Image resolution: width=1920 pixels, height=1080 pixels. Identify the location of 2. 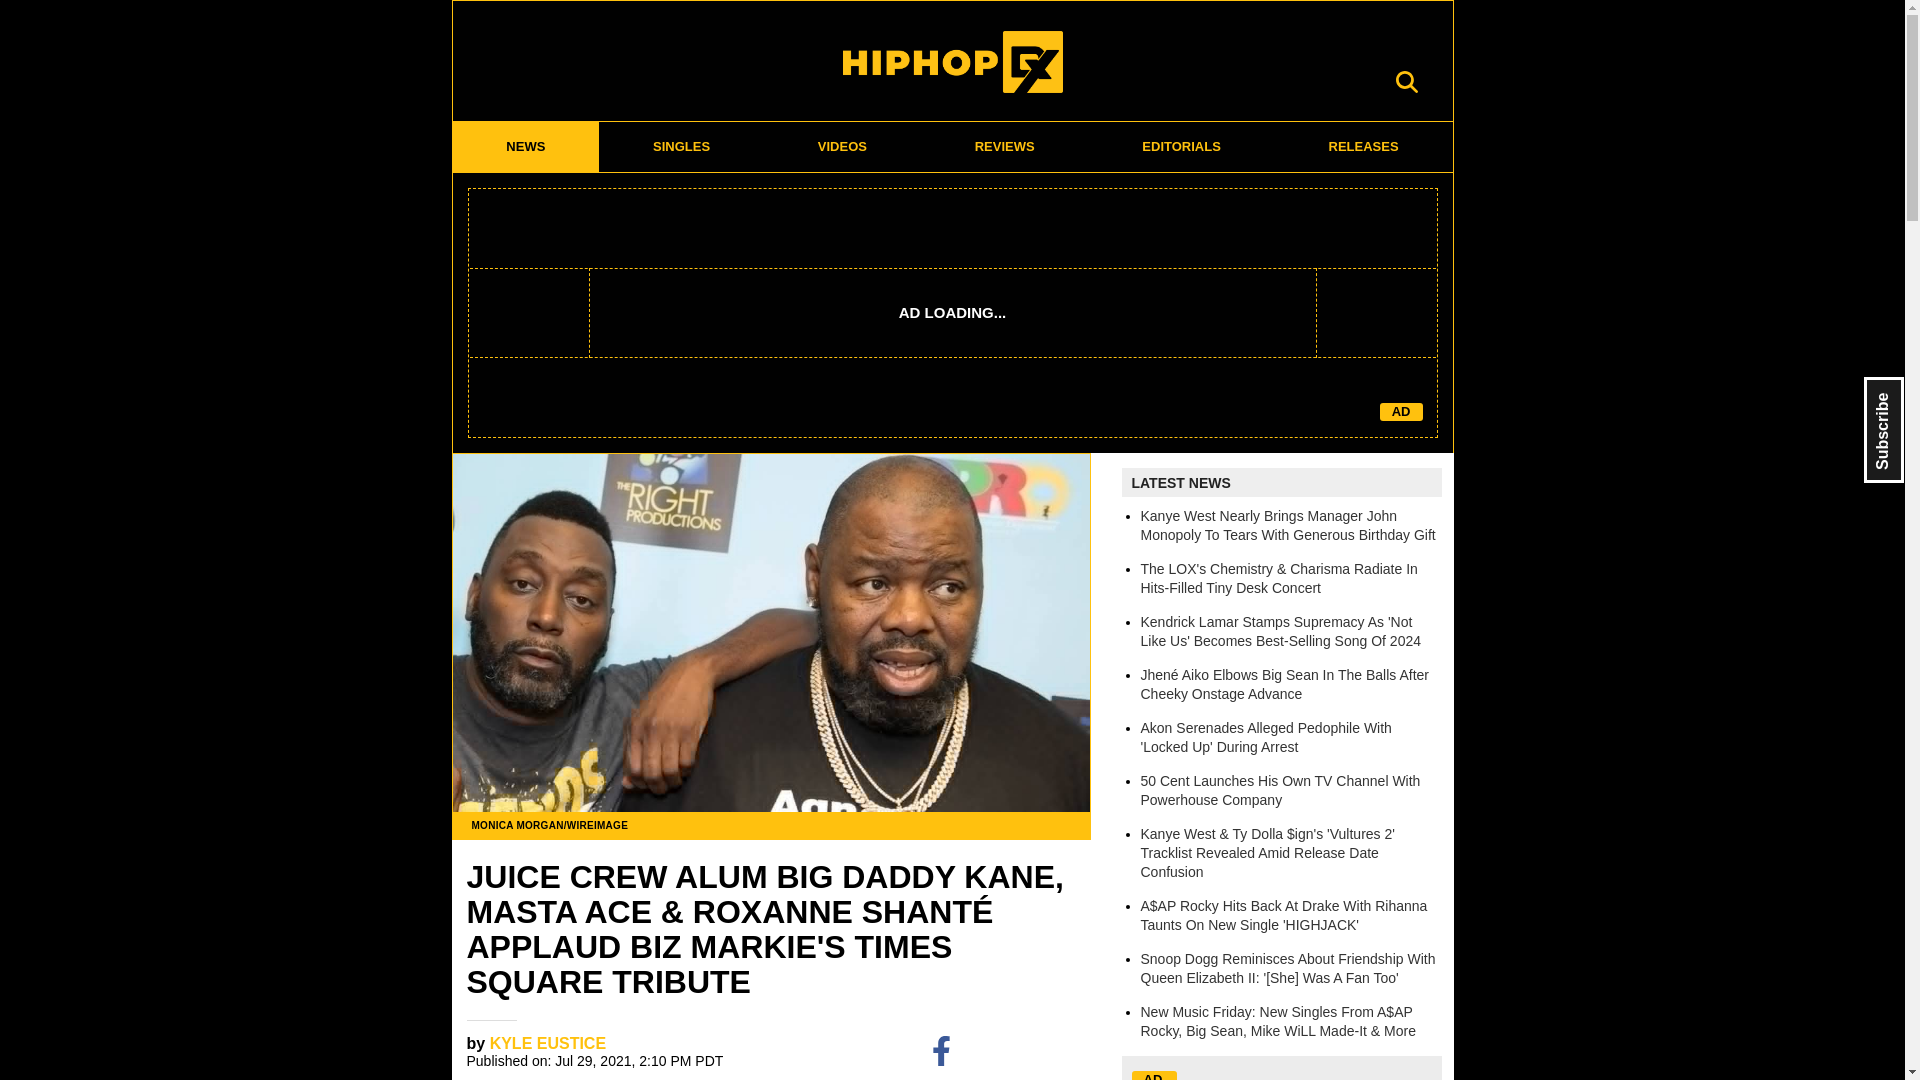
(1069, 1050).